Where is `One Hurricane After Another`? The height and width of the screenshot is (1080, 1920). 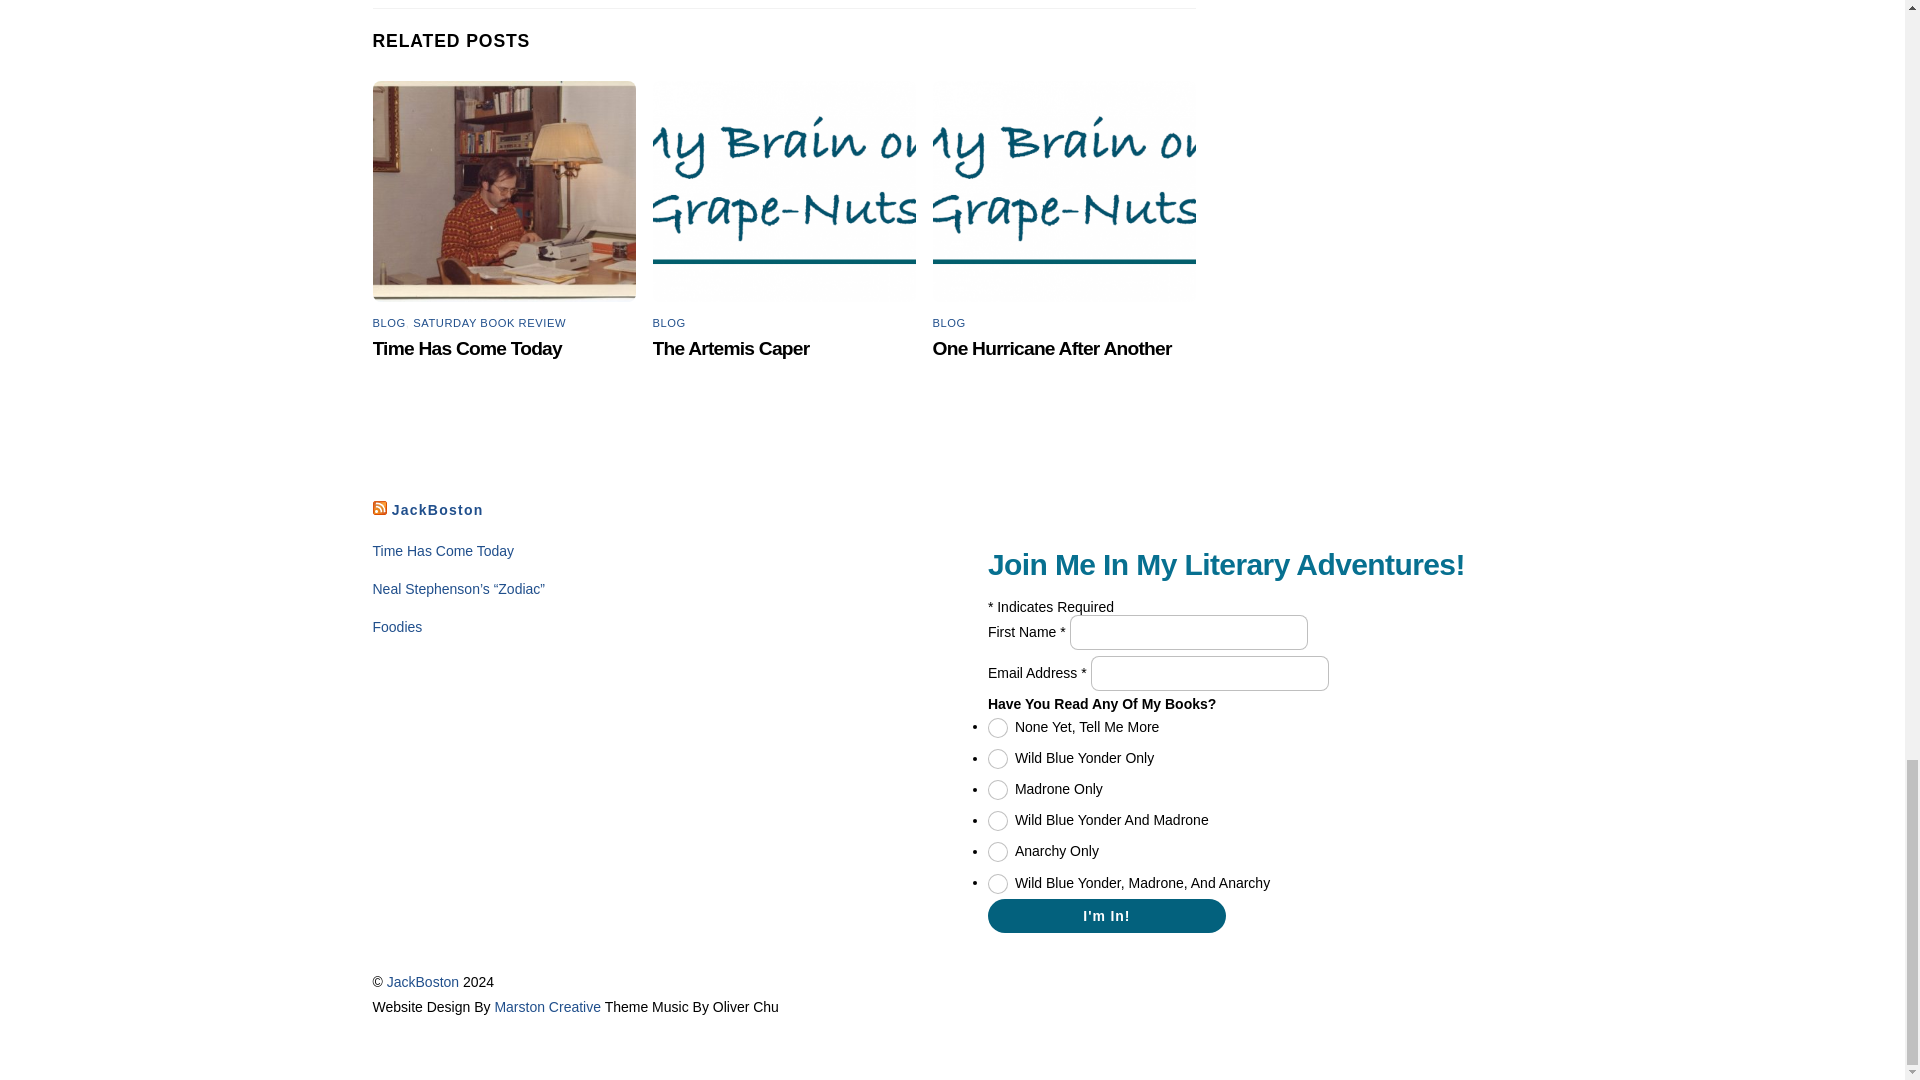 One Hurricane After Another is located at coordinates (1052, 348).